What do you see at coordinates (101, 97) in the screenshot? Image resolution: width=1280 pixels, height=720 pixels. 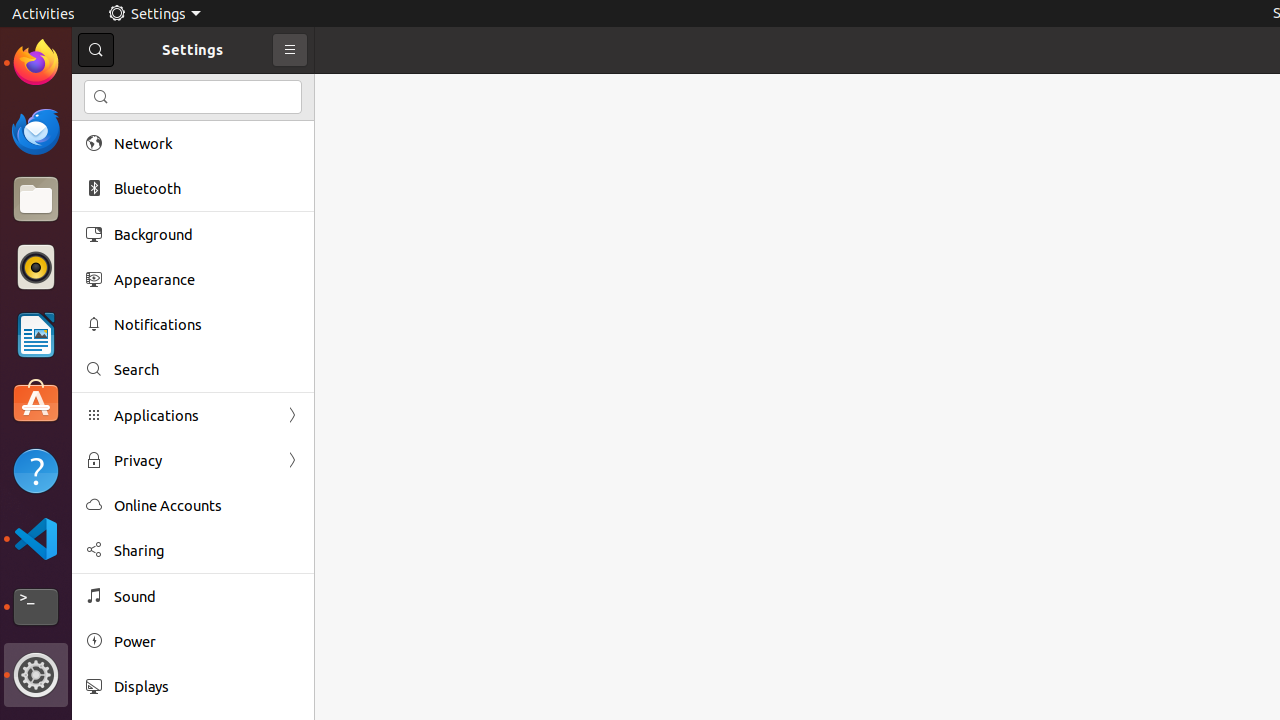 I see `edit-find-symbolic` at bounding box center [101, 97].